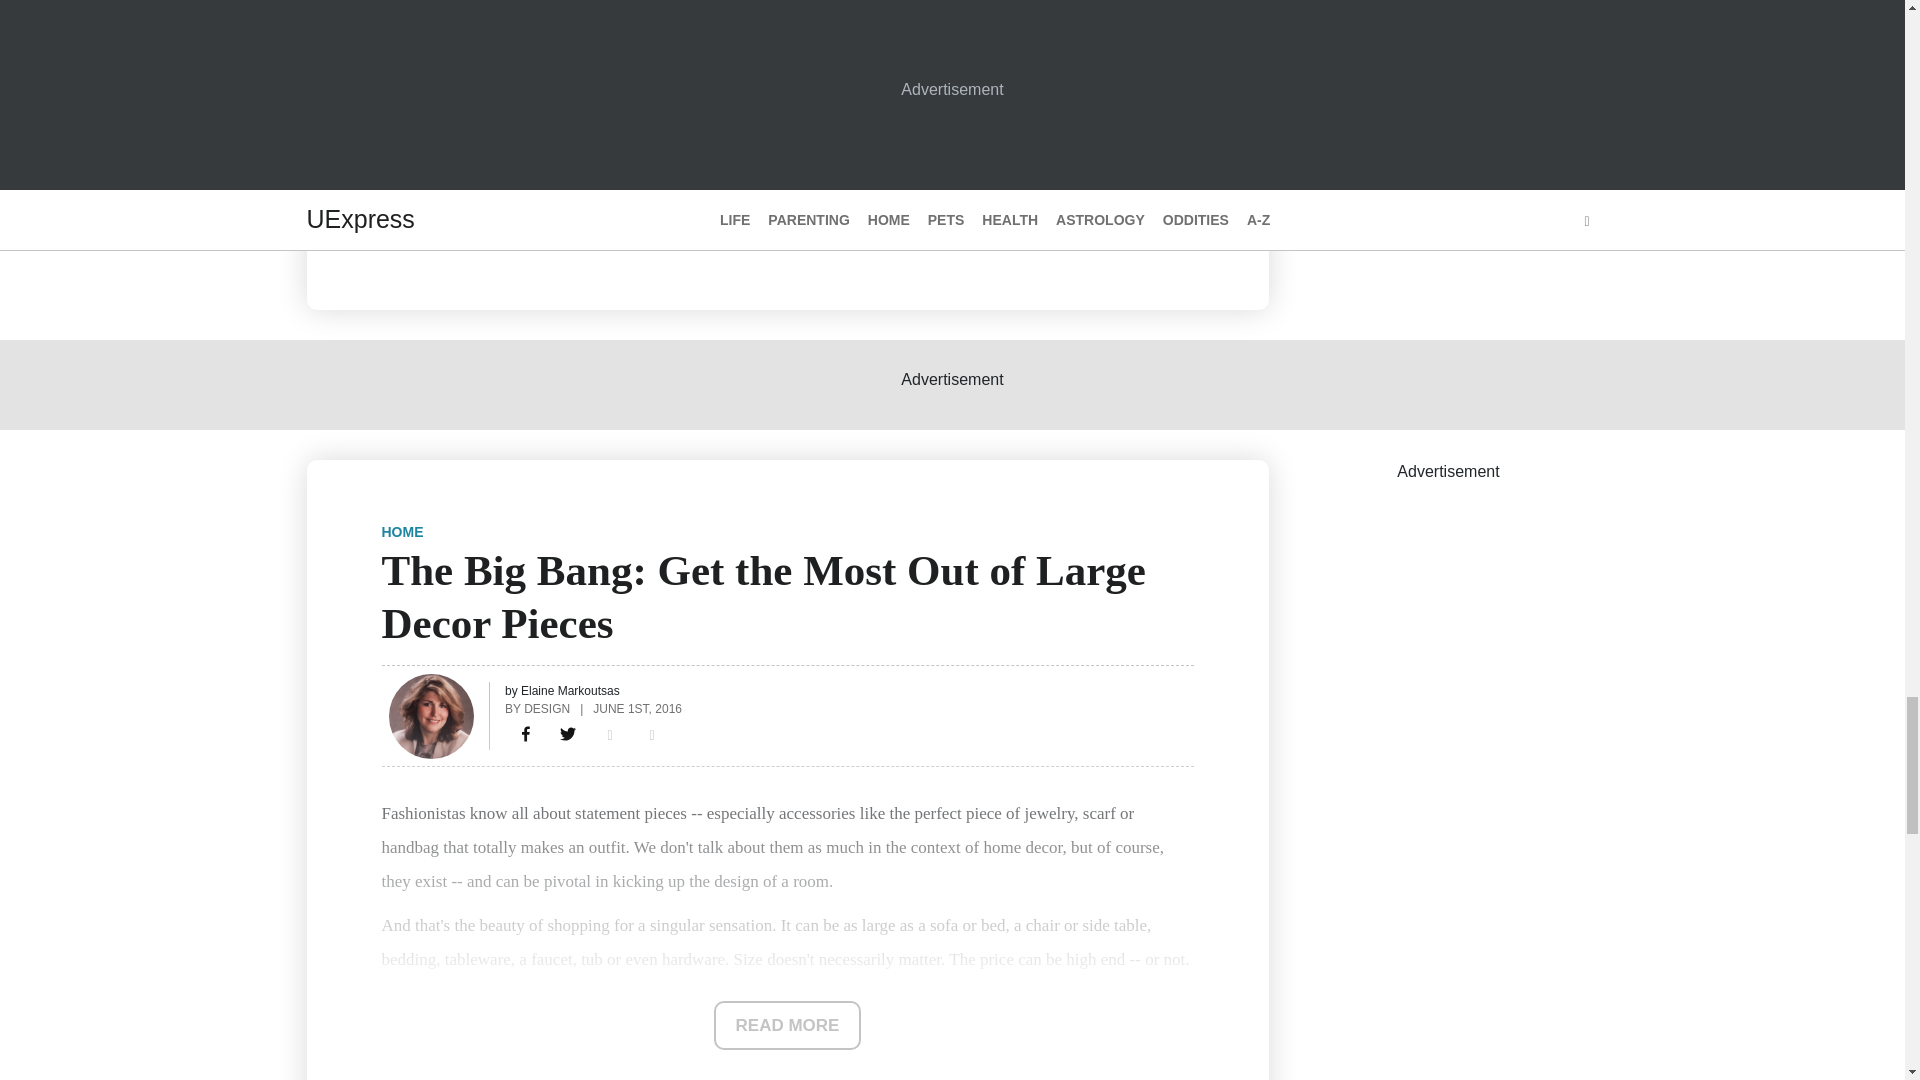 The image size is (1920, 1080). What do you see at coordinates (477, 224) in the screenshot?
I see `VIEW COMMENTS` at bounding box center [477, 224].